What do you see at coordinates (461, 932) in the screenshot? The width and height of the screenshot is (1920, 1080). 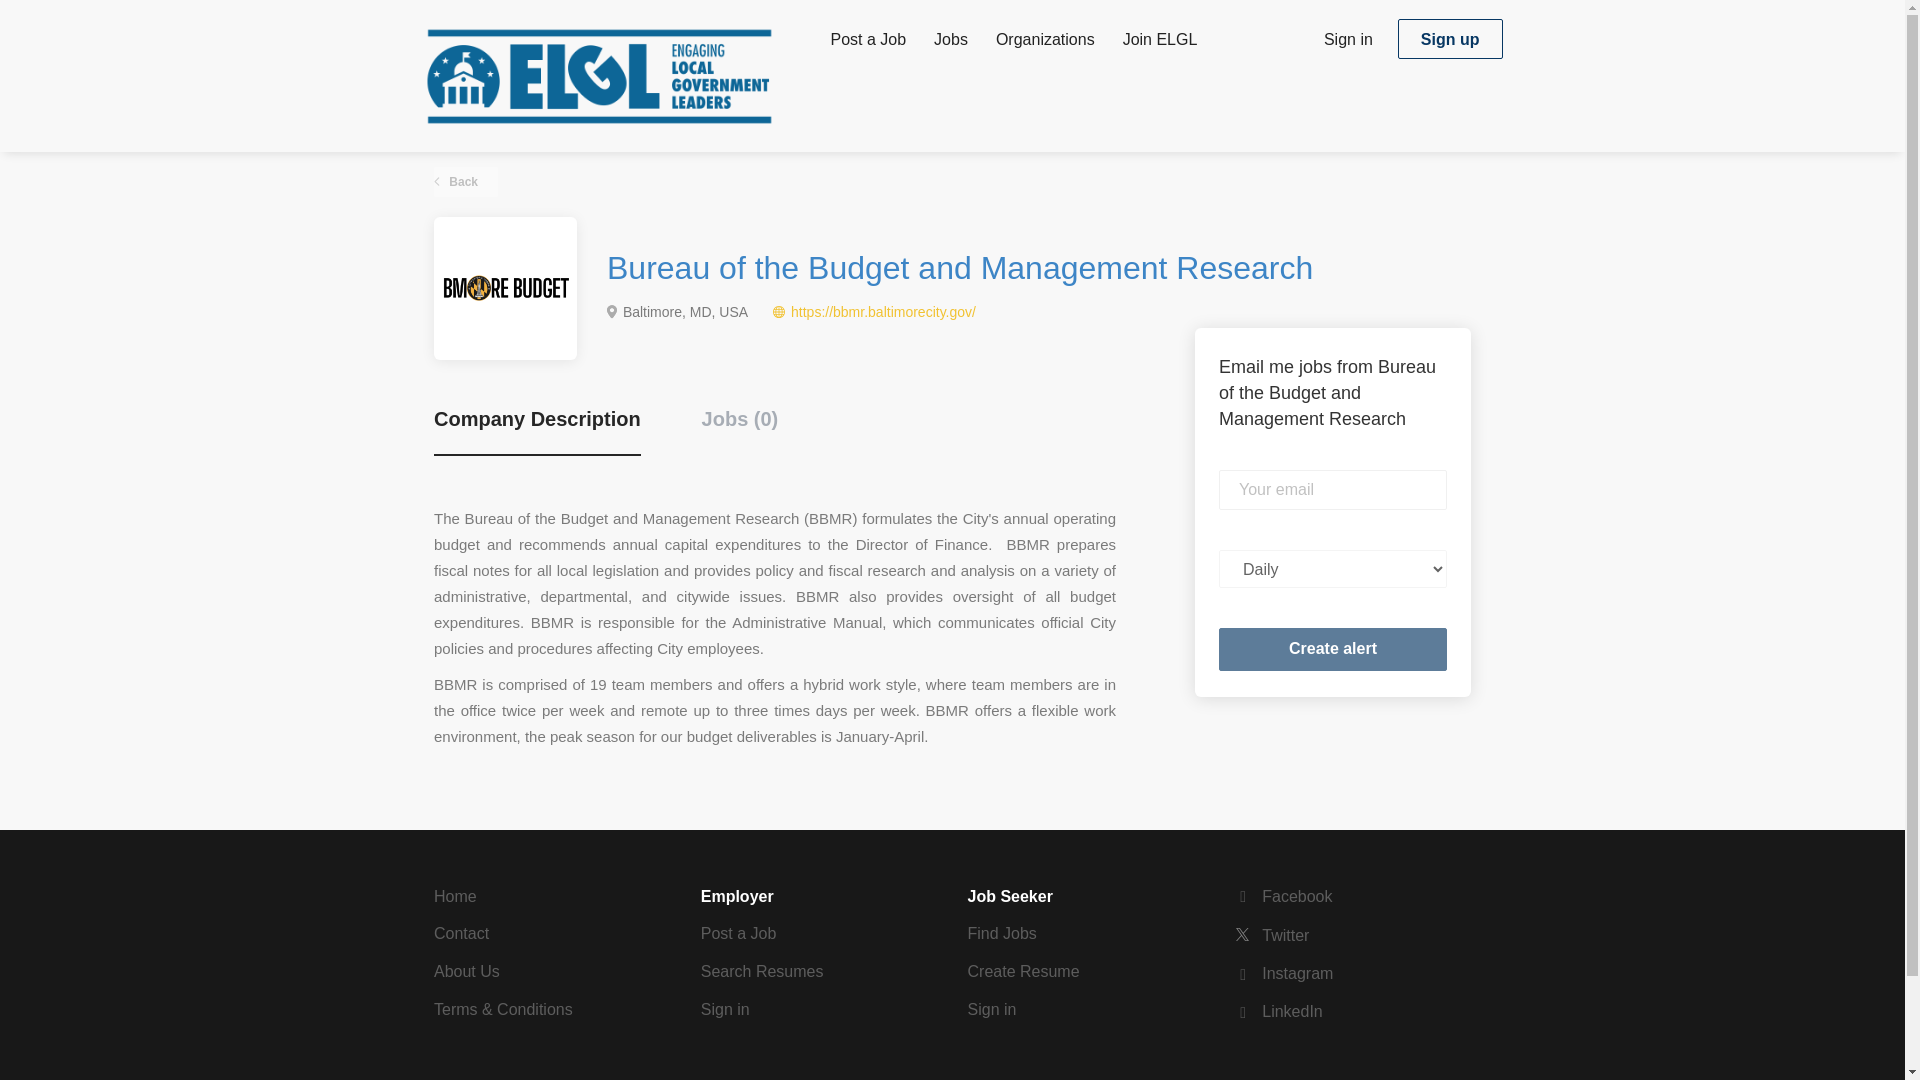 I see `Contact` at bounding box center [461, 932].